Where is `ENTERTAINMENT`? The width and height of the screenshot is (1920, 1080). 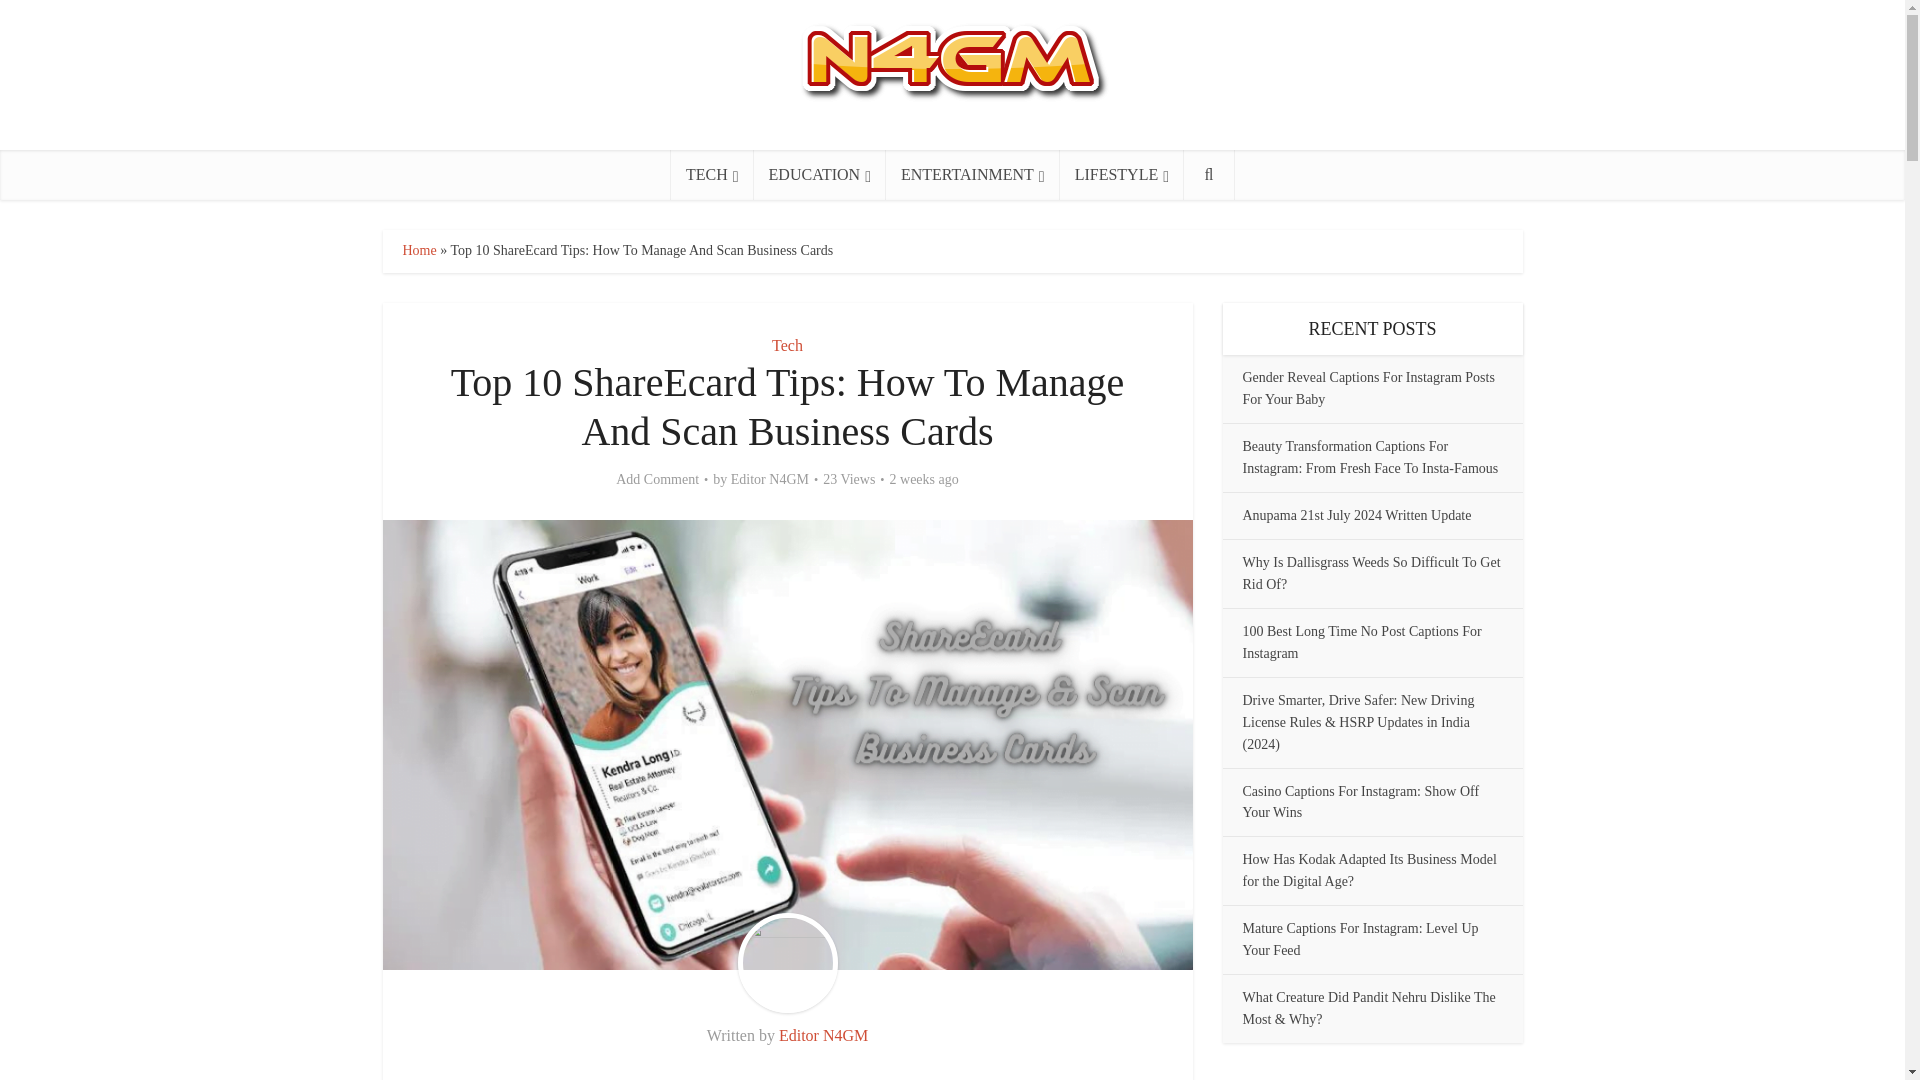
ENTERTAINMENT is located at coordinates (972, 174).